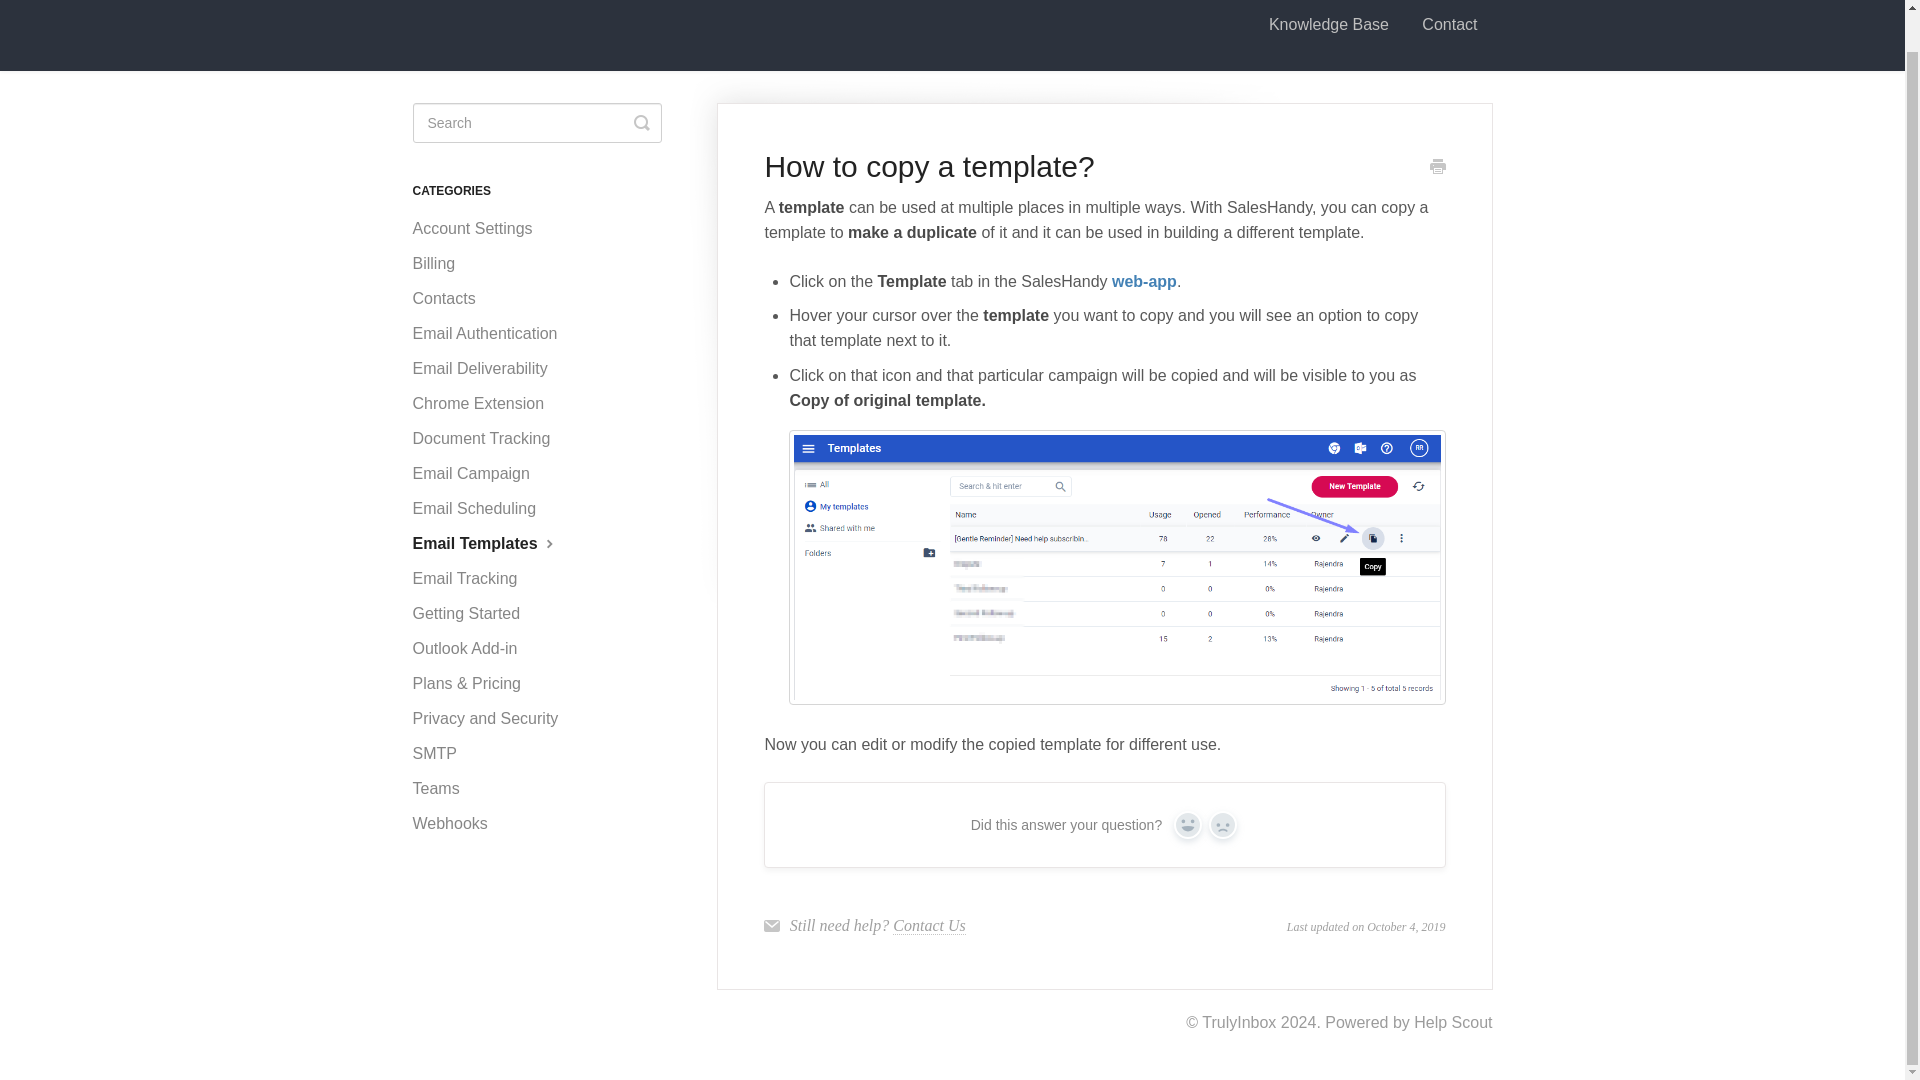 The image size is (1920, 1080). Describe the element at coordinates (1449, 26) in the screenshot. I see `Contact` at that location.